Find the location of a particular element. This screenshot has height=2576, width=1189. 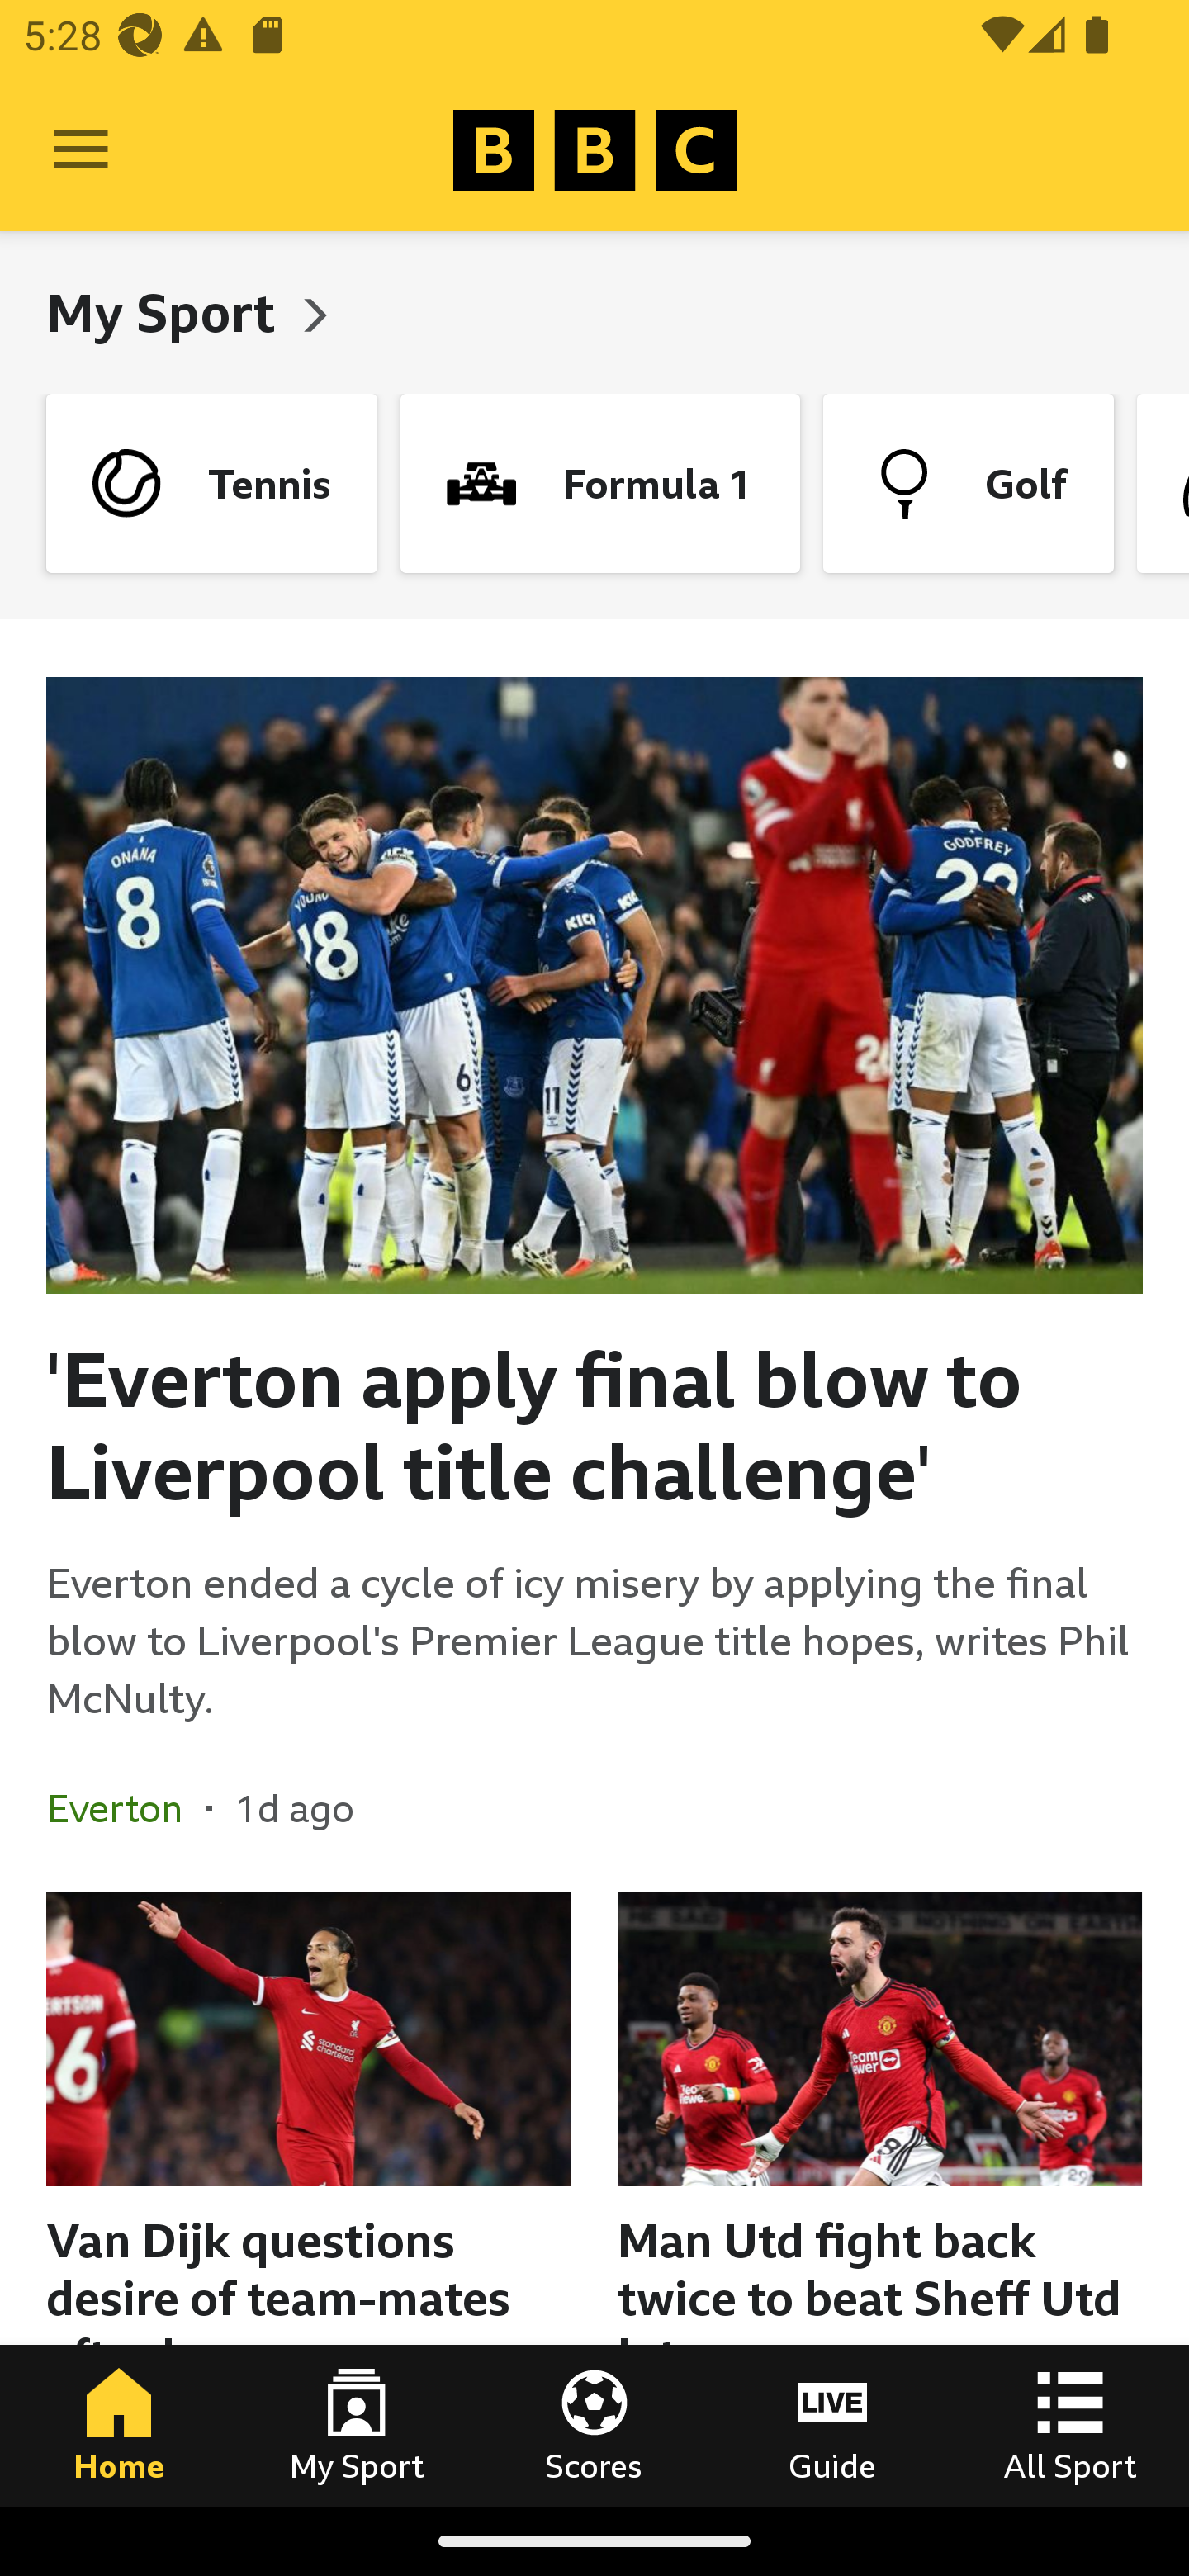

Open Menu is located at coordinates (81, 150).